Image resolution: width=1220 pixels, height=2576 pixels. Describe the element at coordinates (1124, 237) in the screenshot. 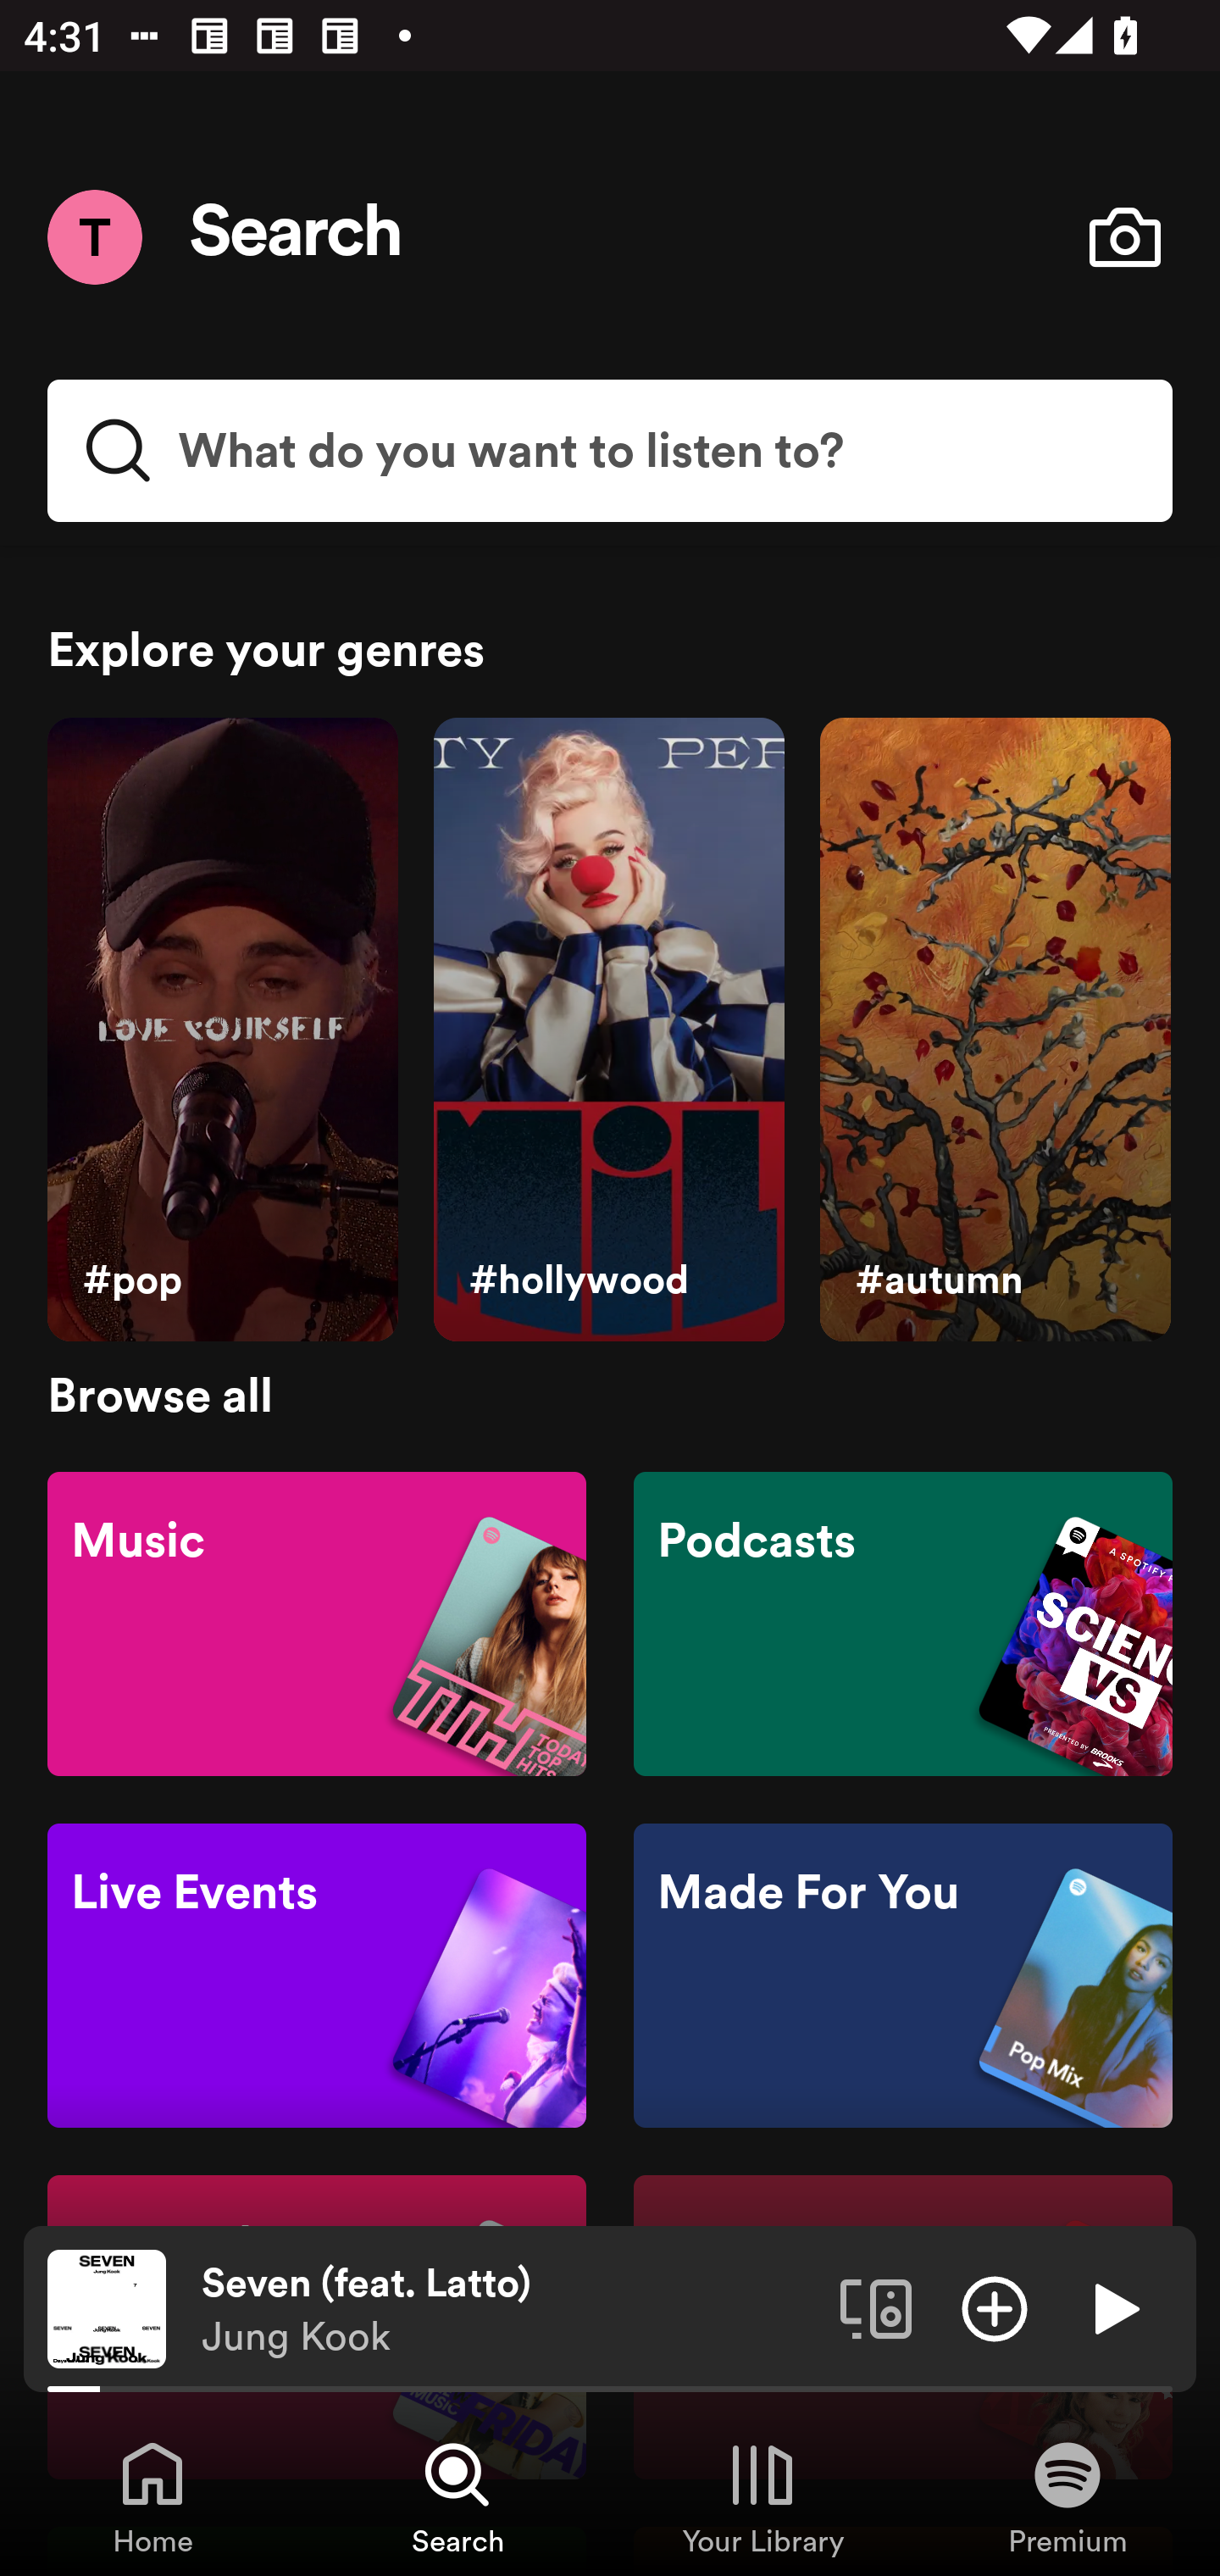

I see `Open camera` at that location.